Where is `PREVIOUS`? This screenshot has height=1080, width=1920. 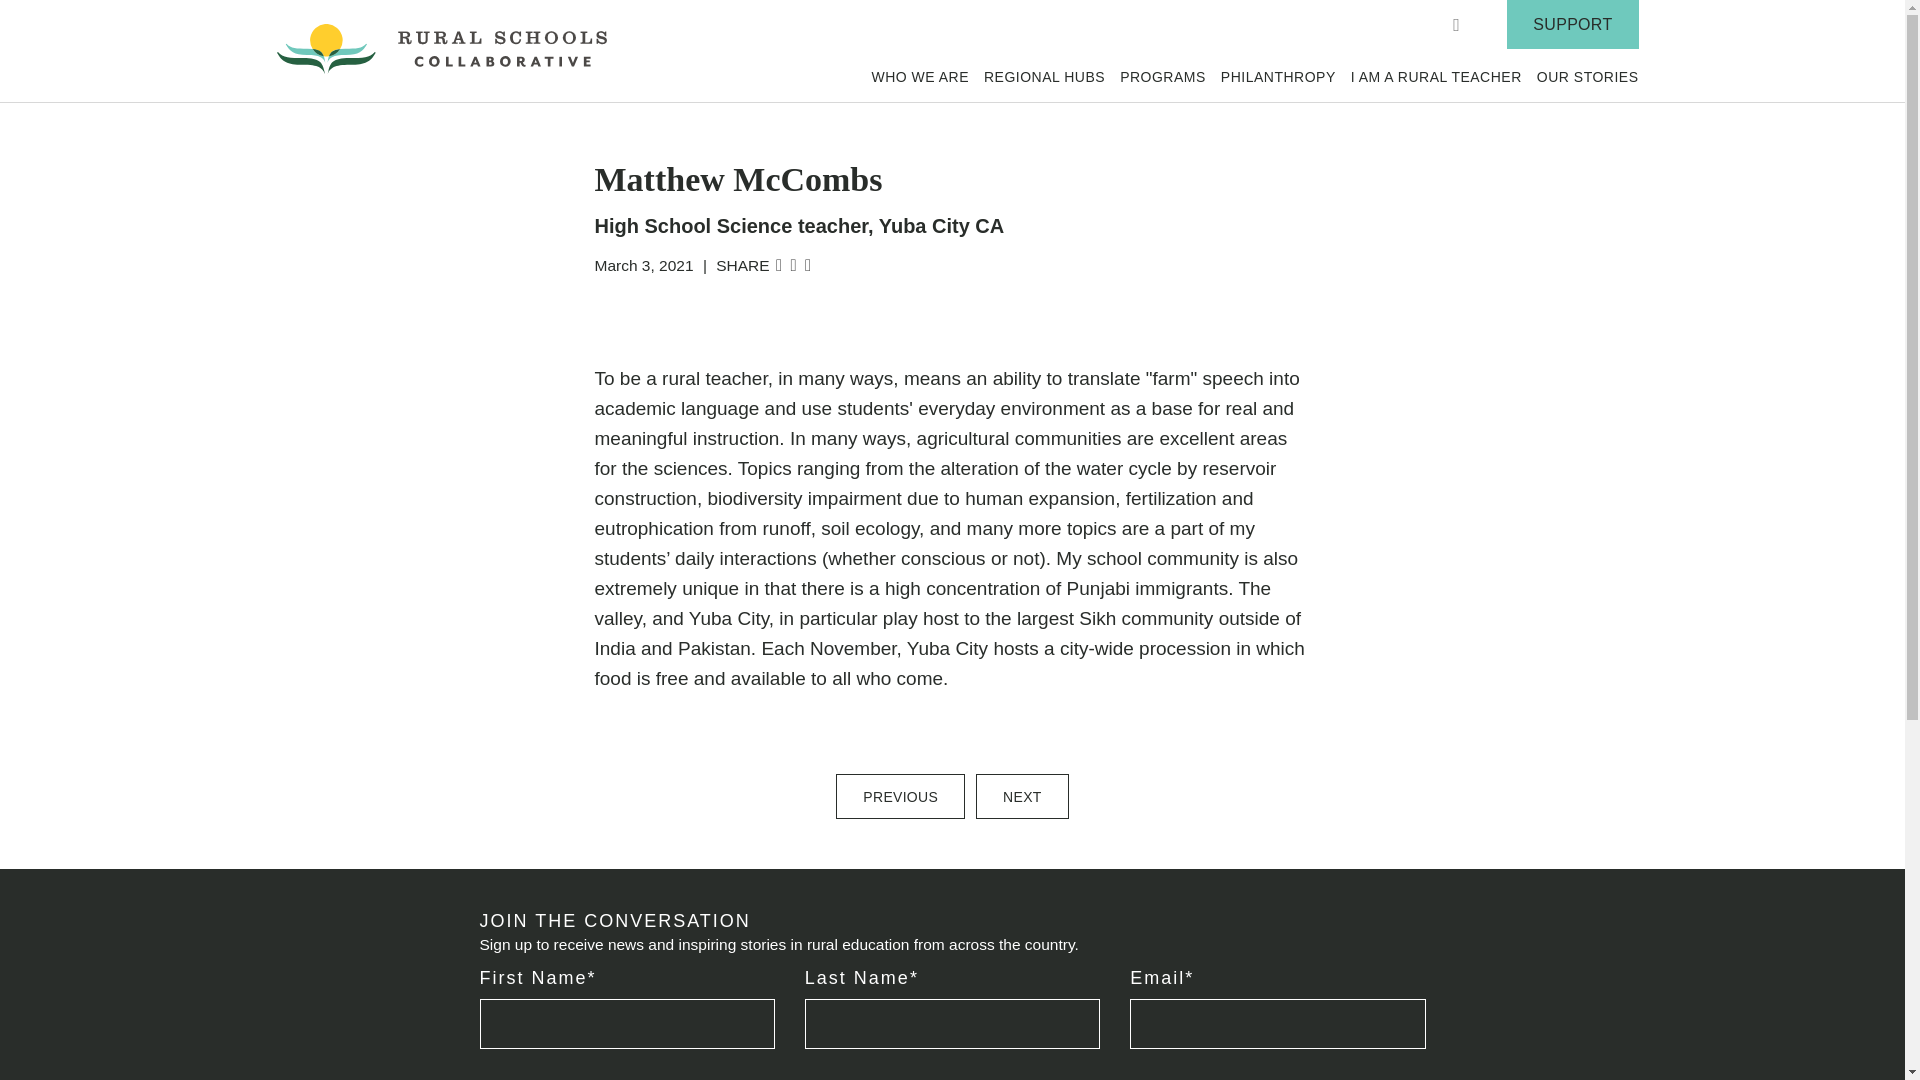 PREVIOUS is located at coordinates (900, 796).